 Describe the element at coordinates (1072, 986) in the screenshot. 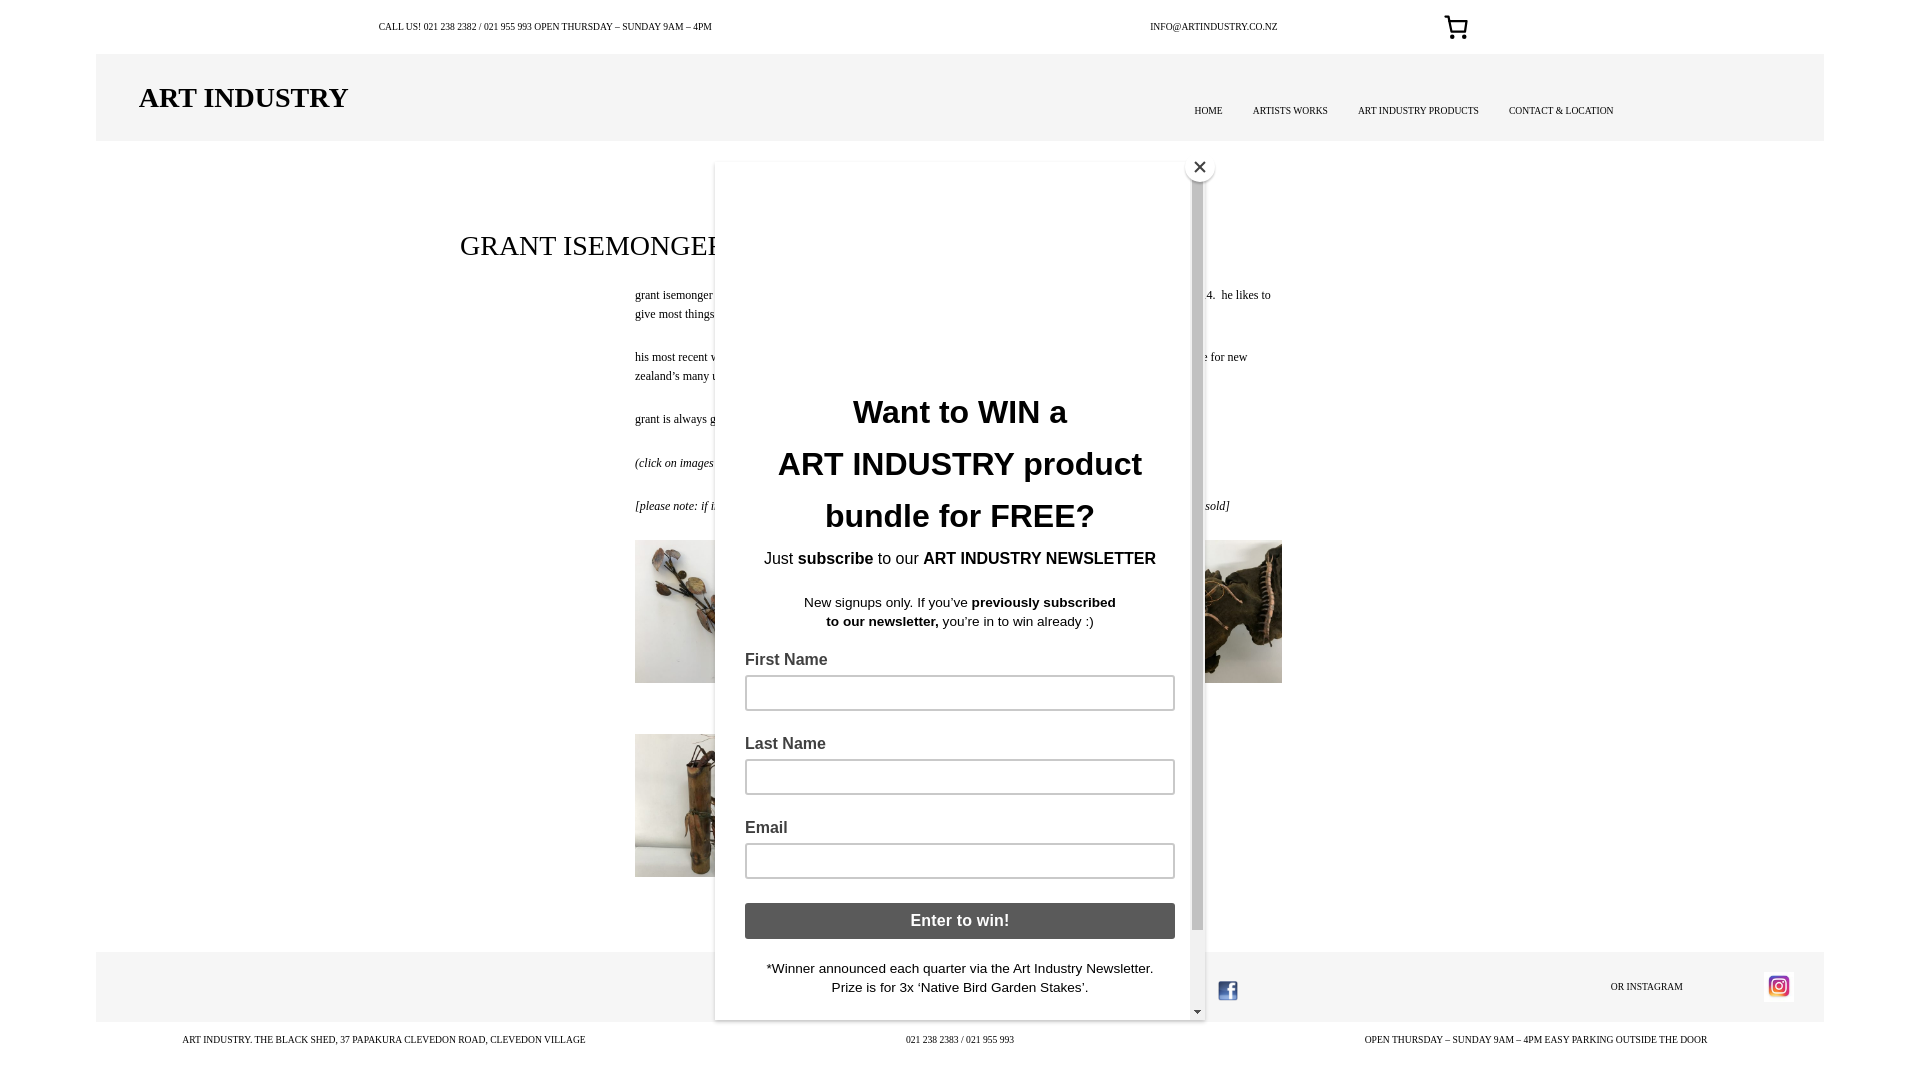

I see `VISIT US ON FACEBOOK` at that location.